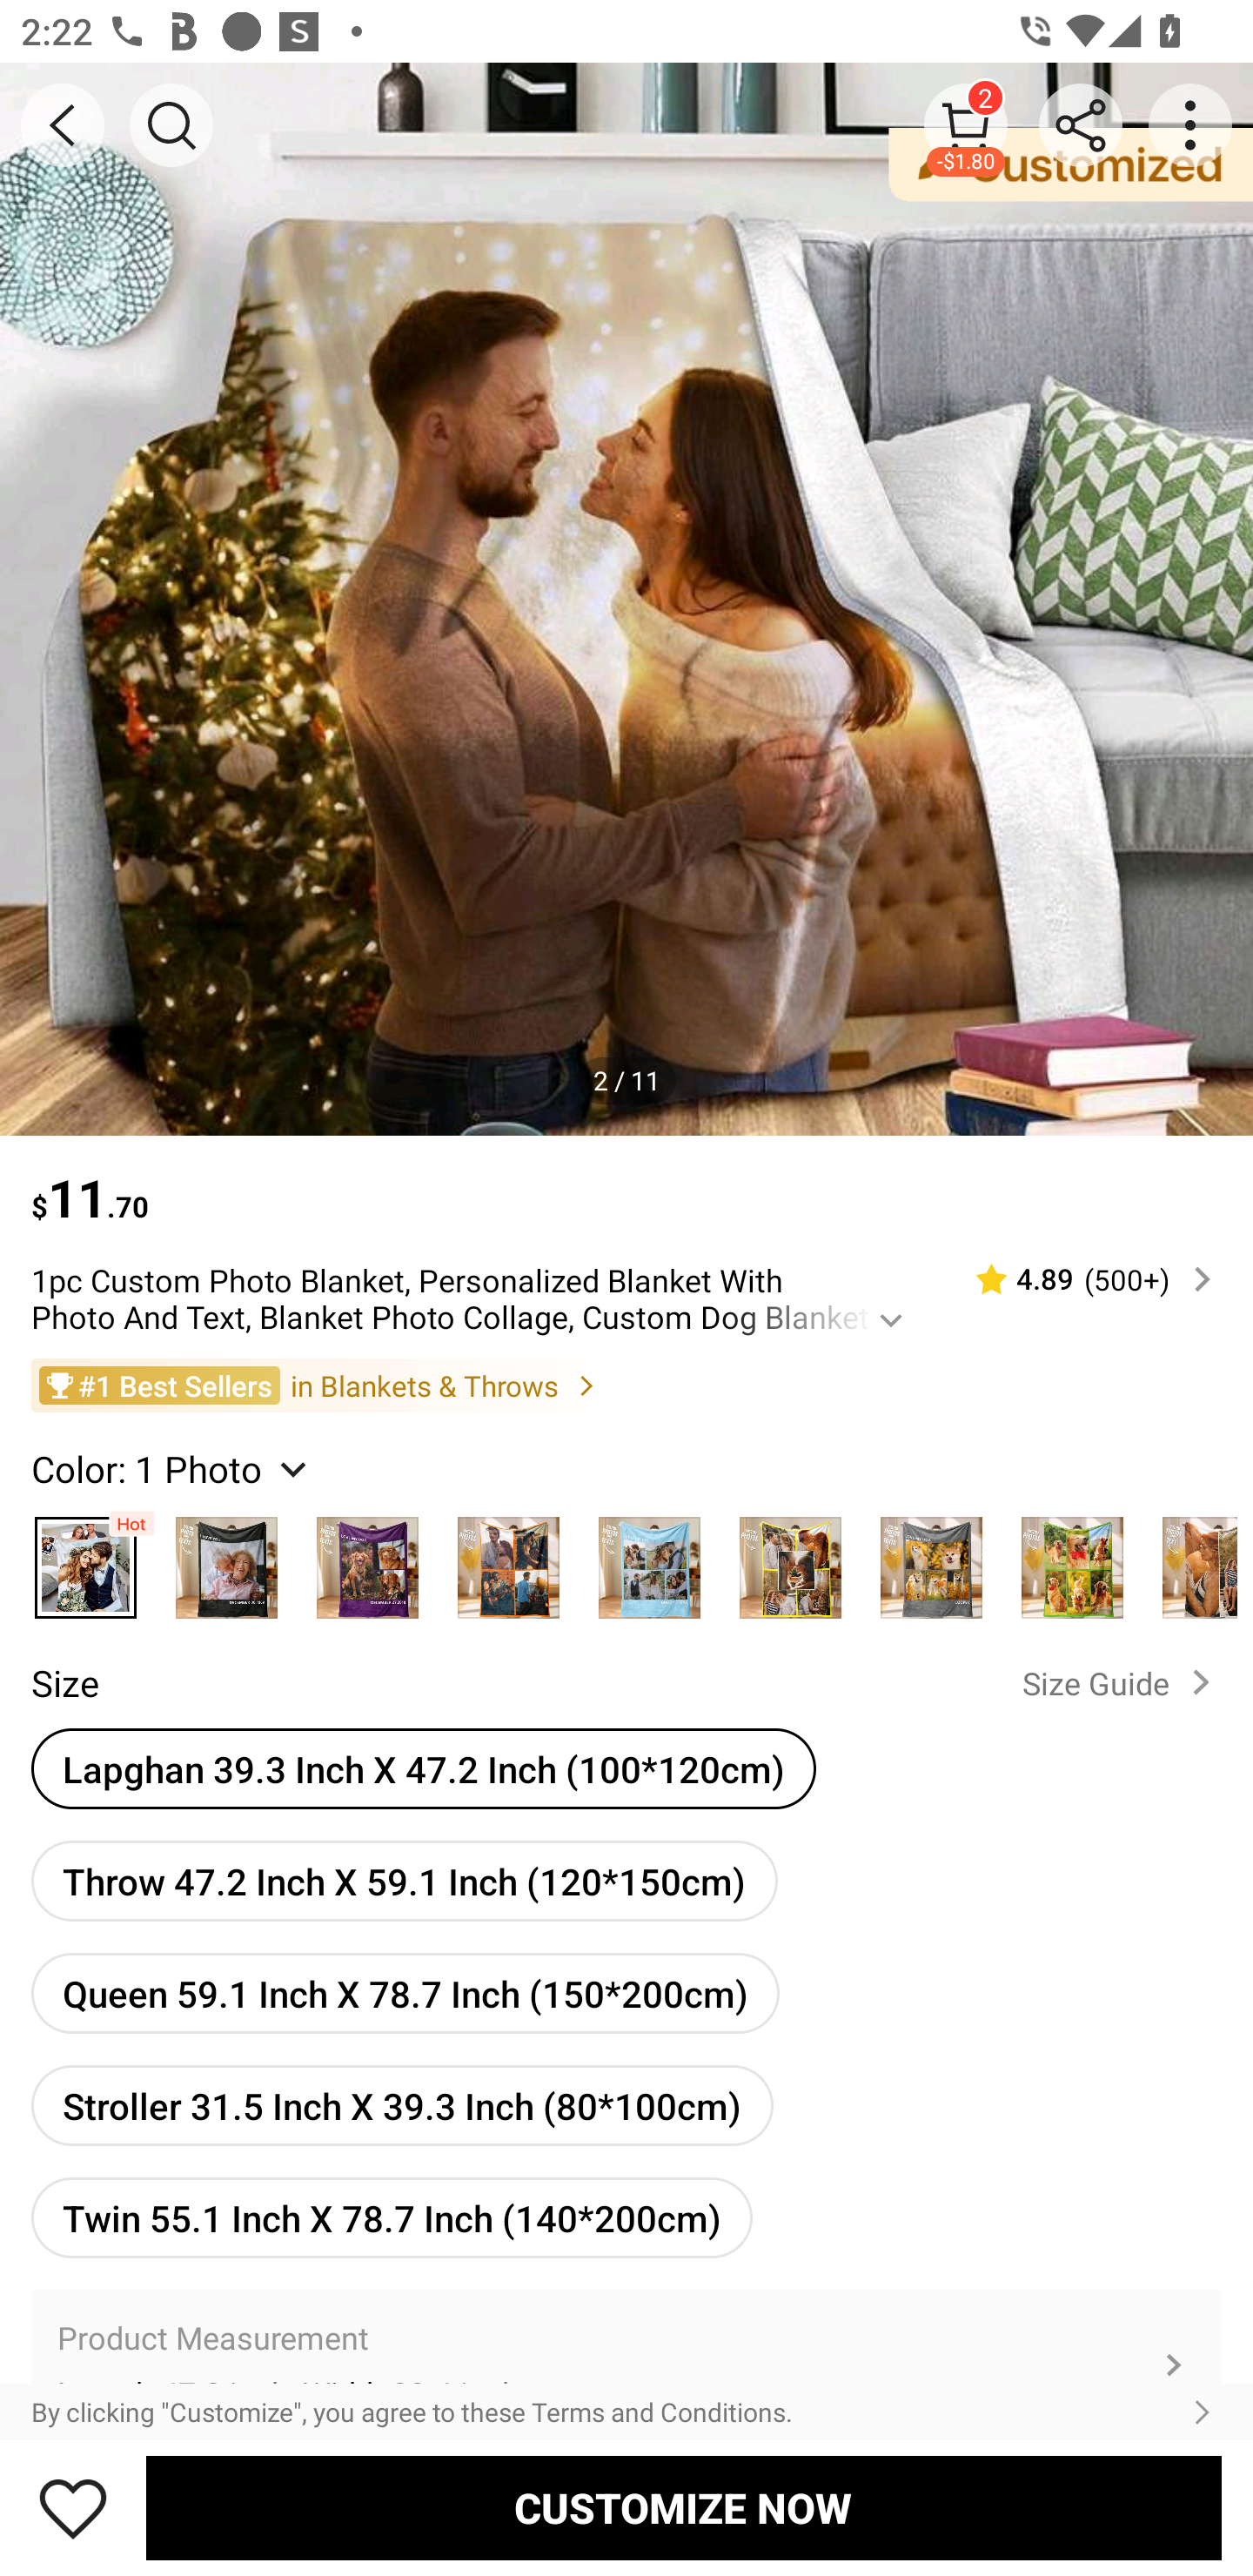 Image resolution: width=1253 pixels, height=2576 pixels. I want to click on 2 -$1.80, so click(966, 124).